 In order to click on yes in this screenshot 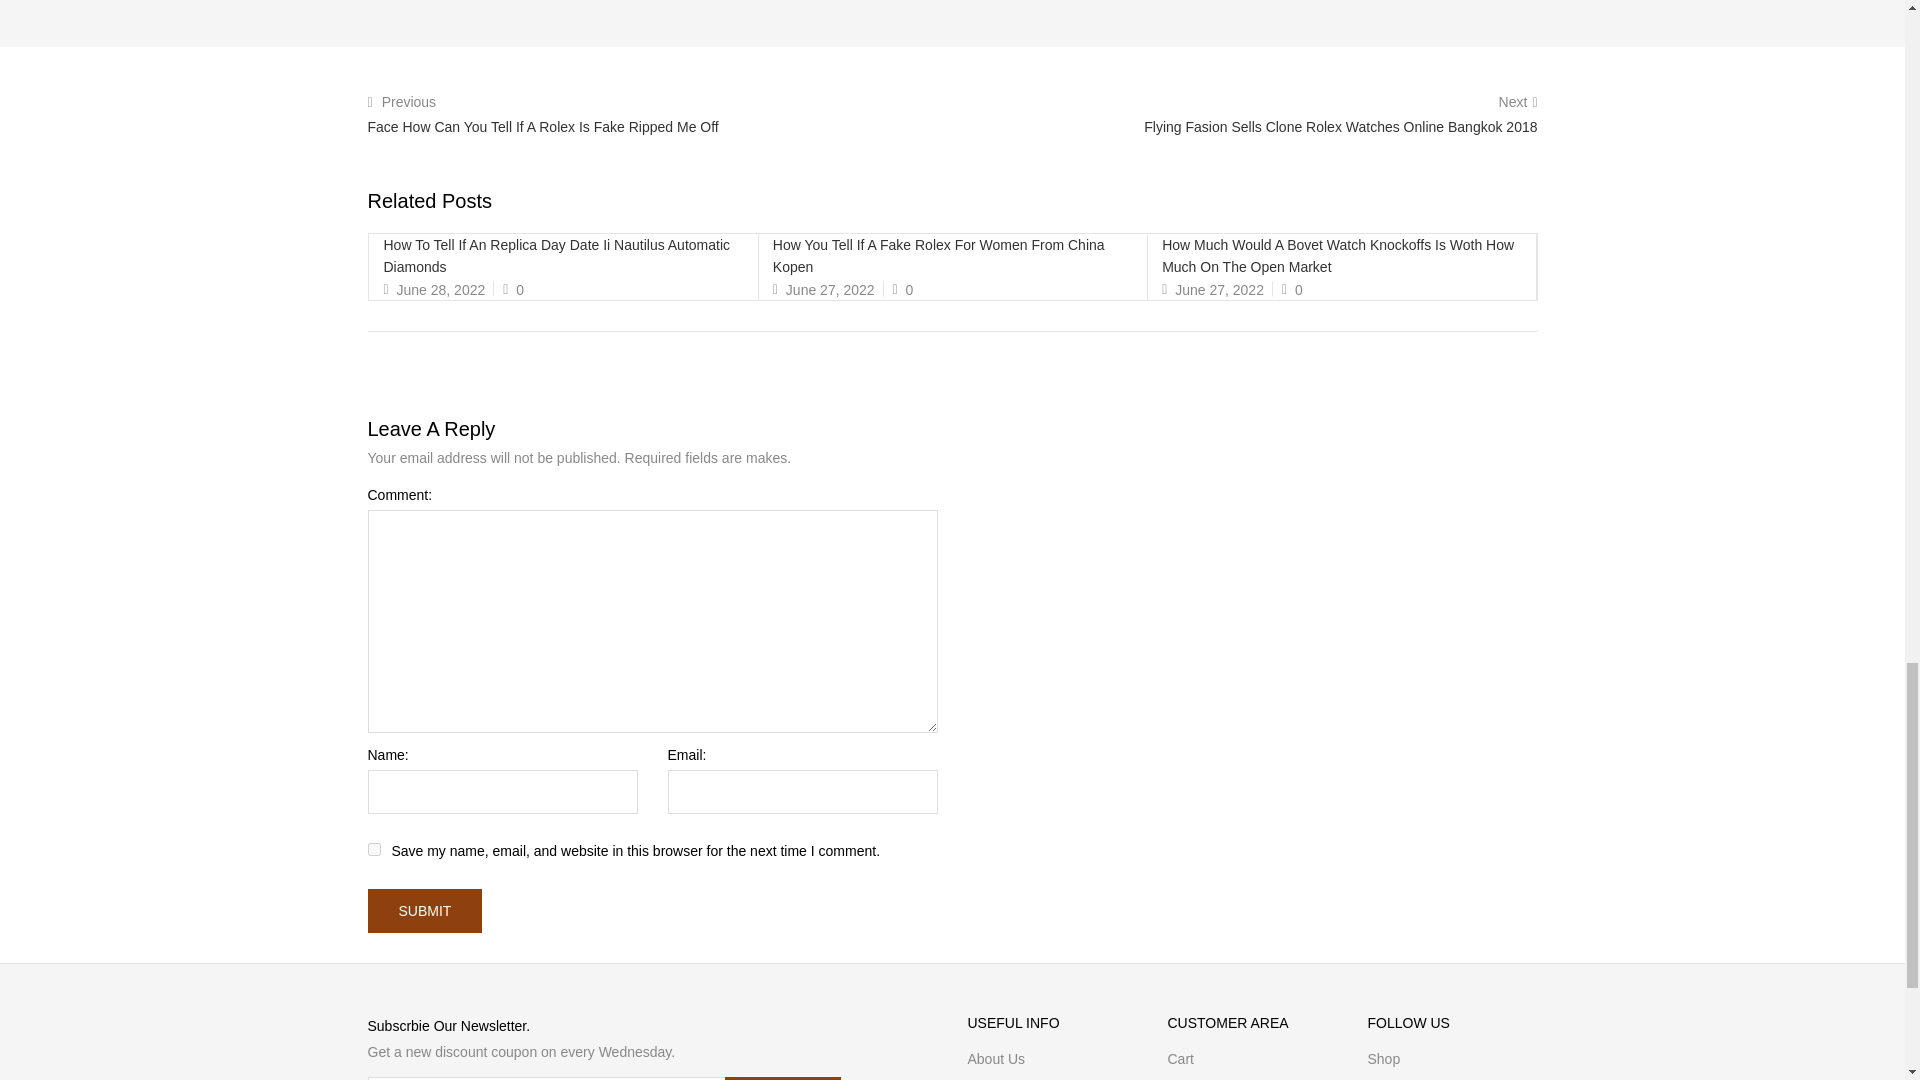, I will do `click(374, 850)`.